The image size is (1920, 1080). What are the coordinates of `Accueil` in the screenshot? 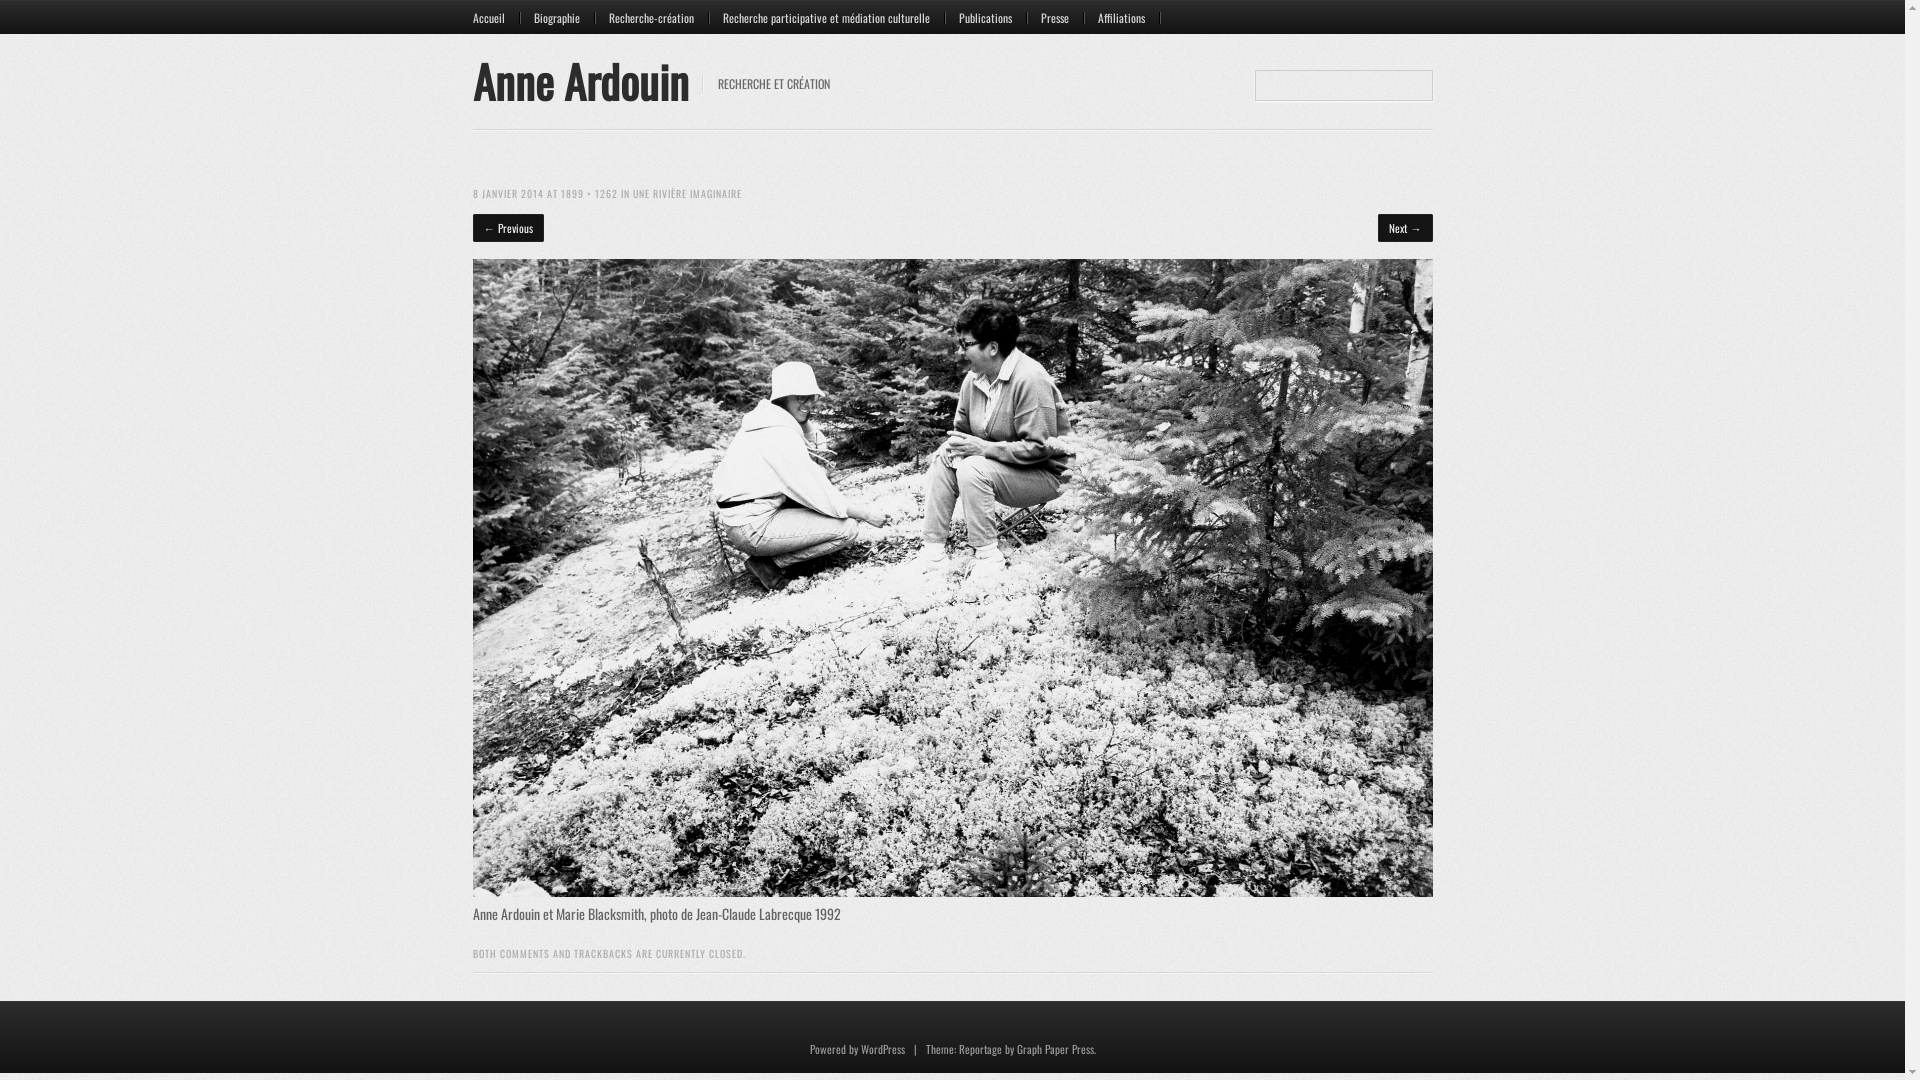 It's located at (496, 18).